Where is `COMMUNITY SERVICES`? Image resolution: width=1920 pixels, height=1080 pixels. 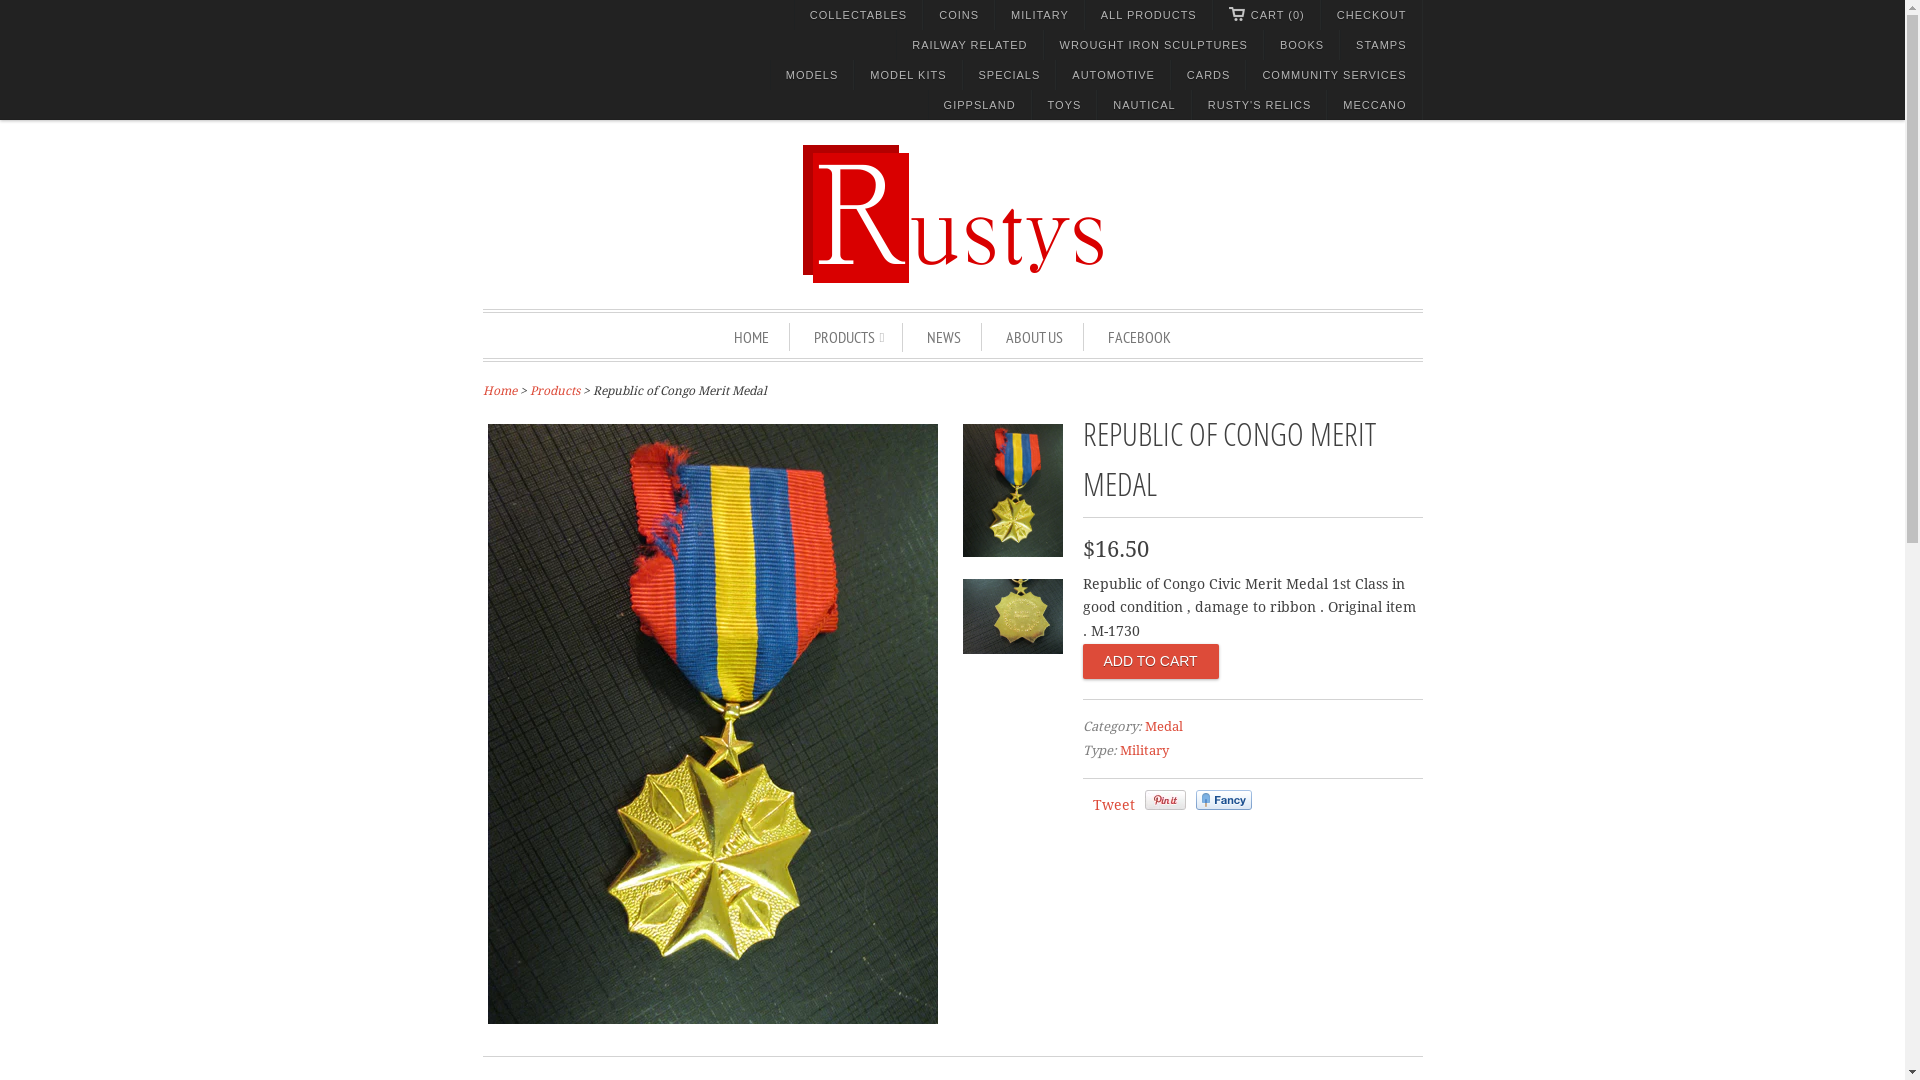 COMMUNITY SERVICES is located at coordinates (1334, 75).